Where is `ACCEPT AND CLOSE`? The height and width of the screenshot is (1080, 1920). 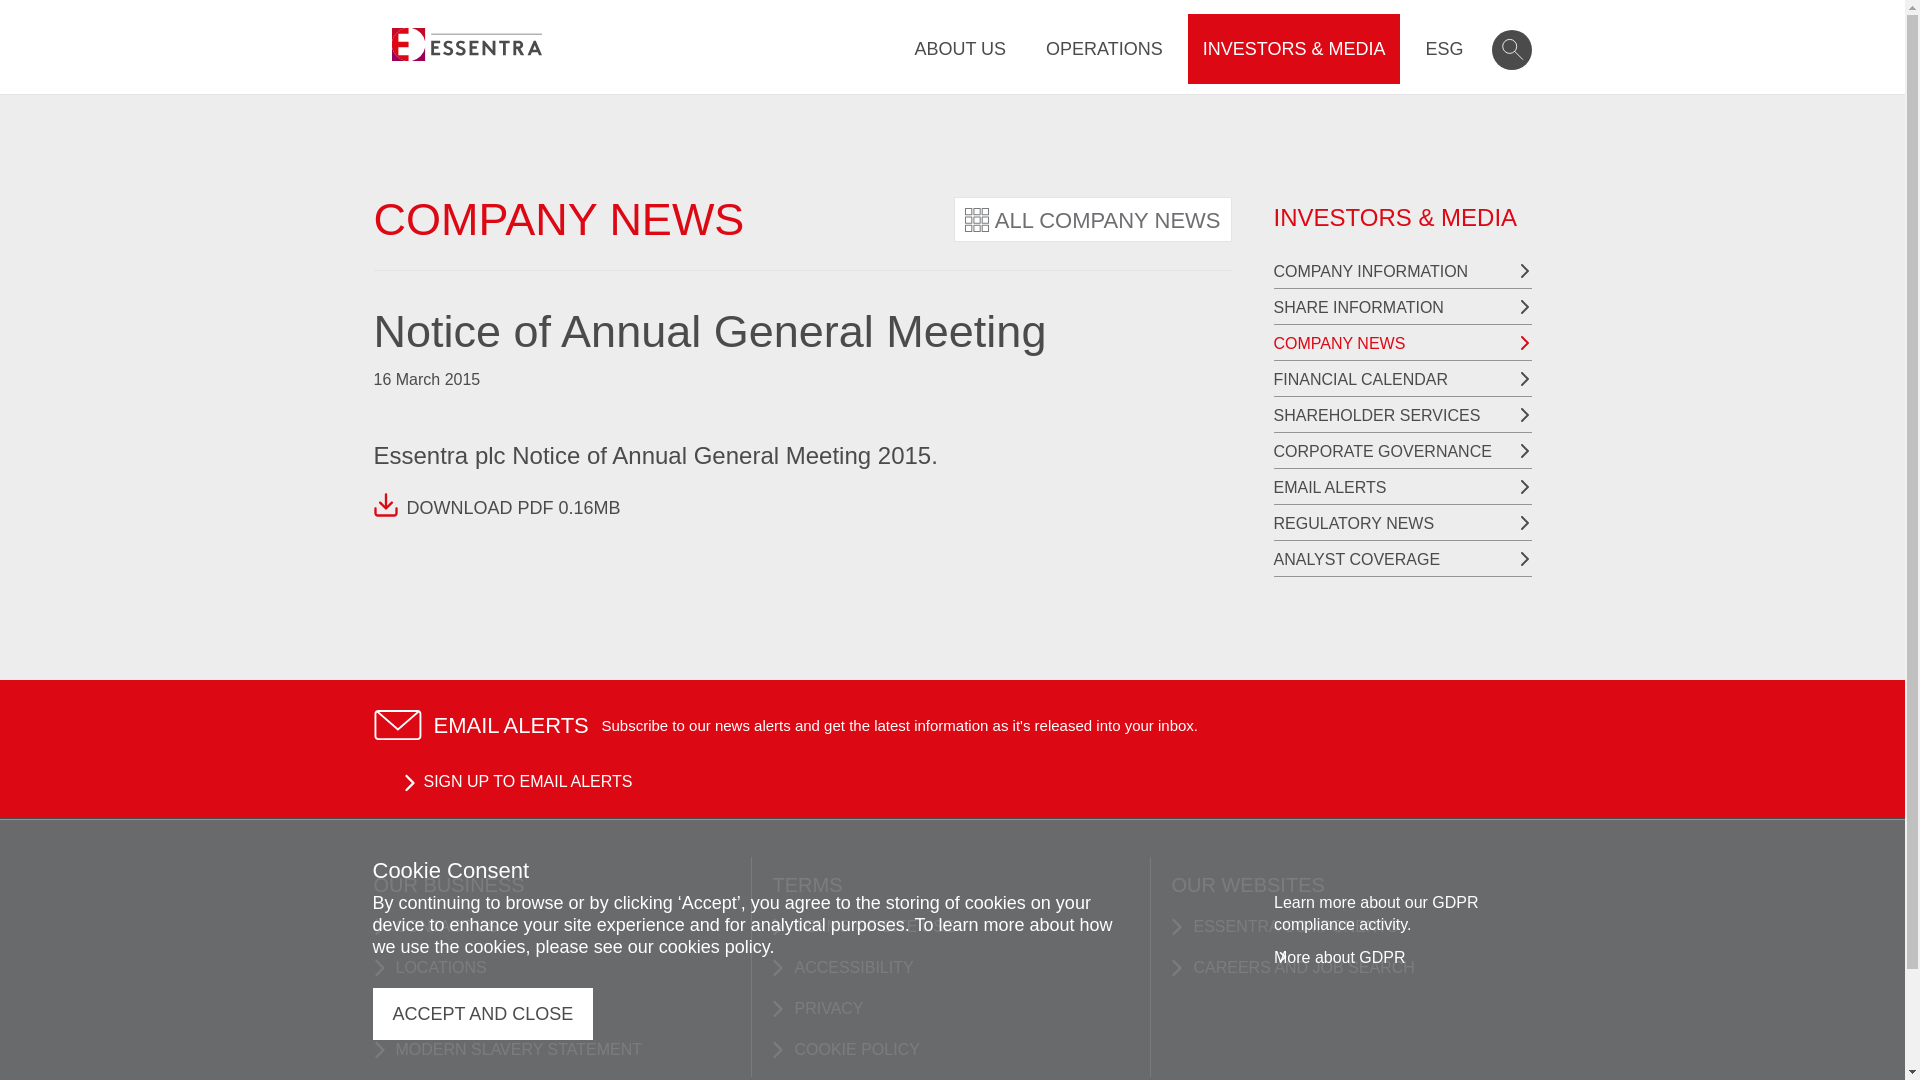
ACCEPT AND CLOSE is located at coordinates (482, 1014).